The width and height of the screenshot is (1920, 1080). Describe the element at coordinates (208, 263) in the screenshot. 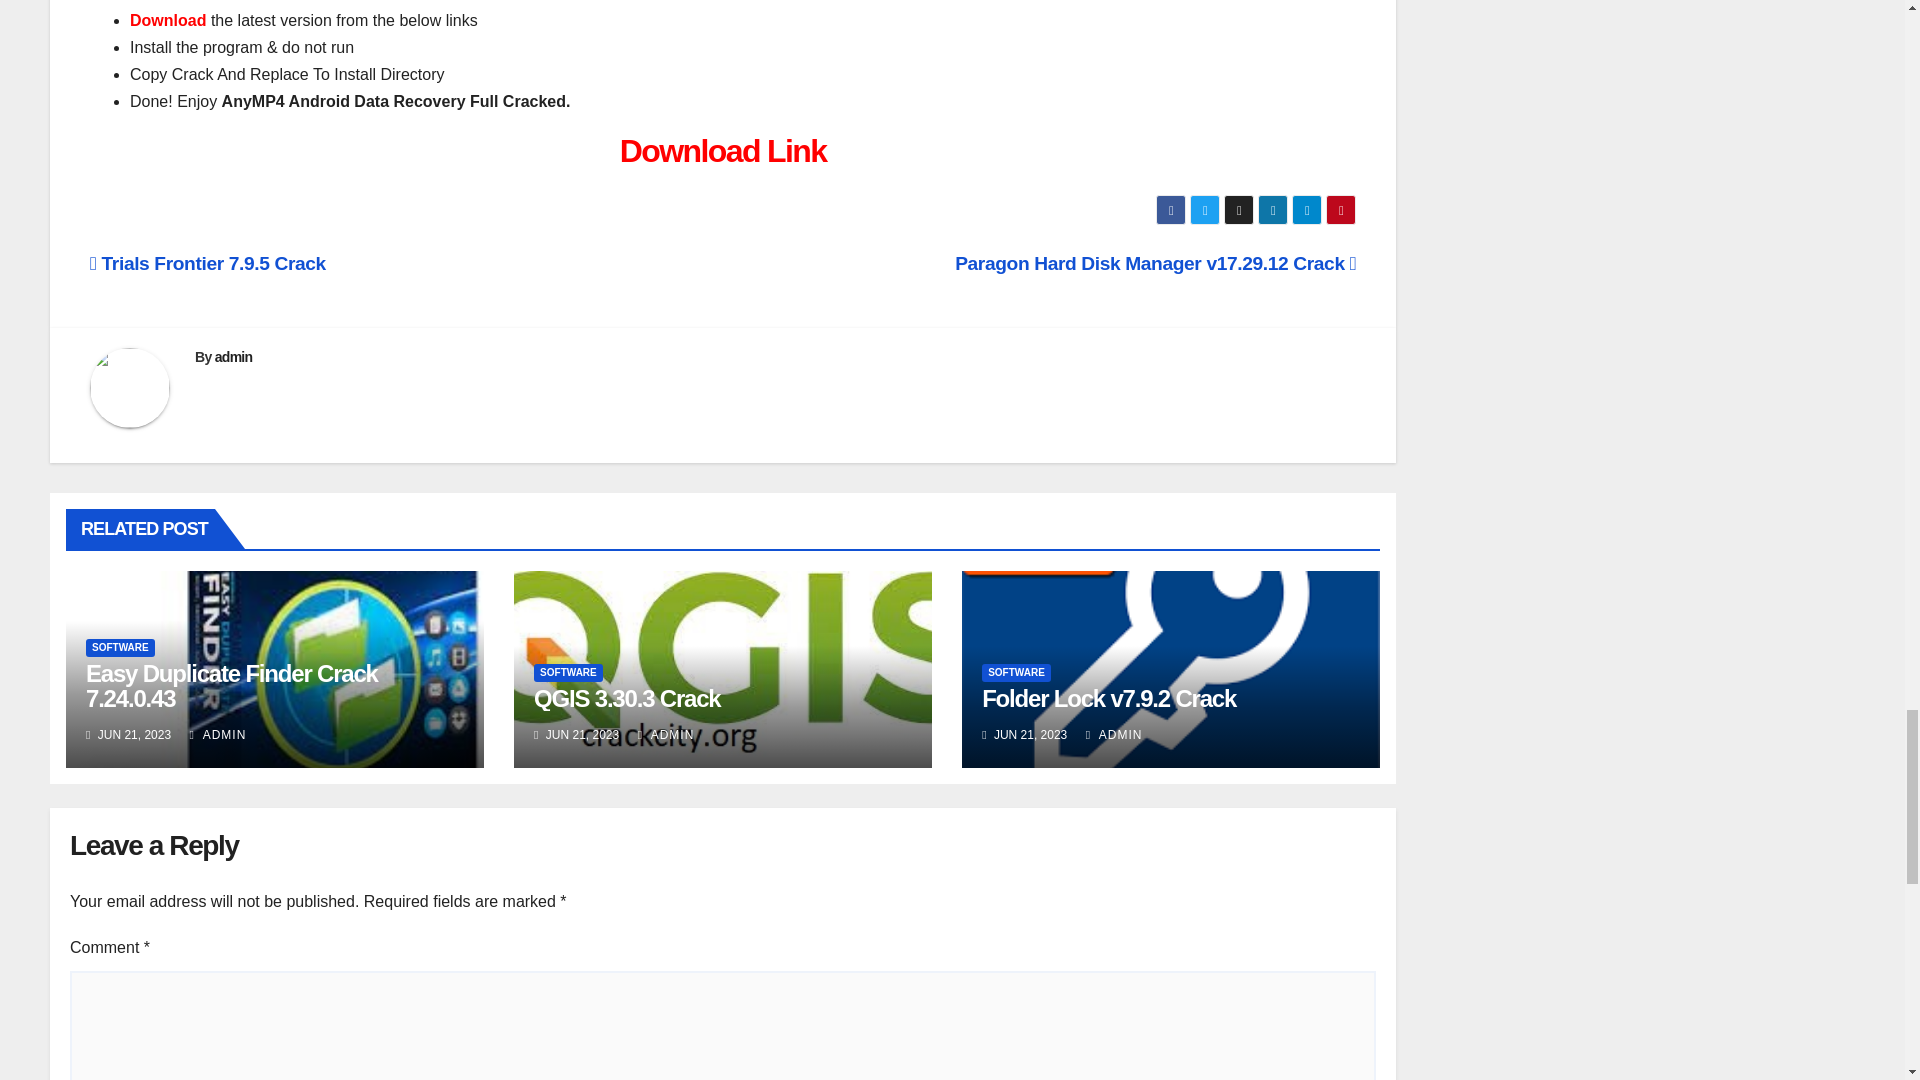

I see `Trials Frontier 7.9.5 Crack` at that location.